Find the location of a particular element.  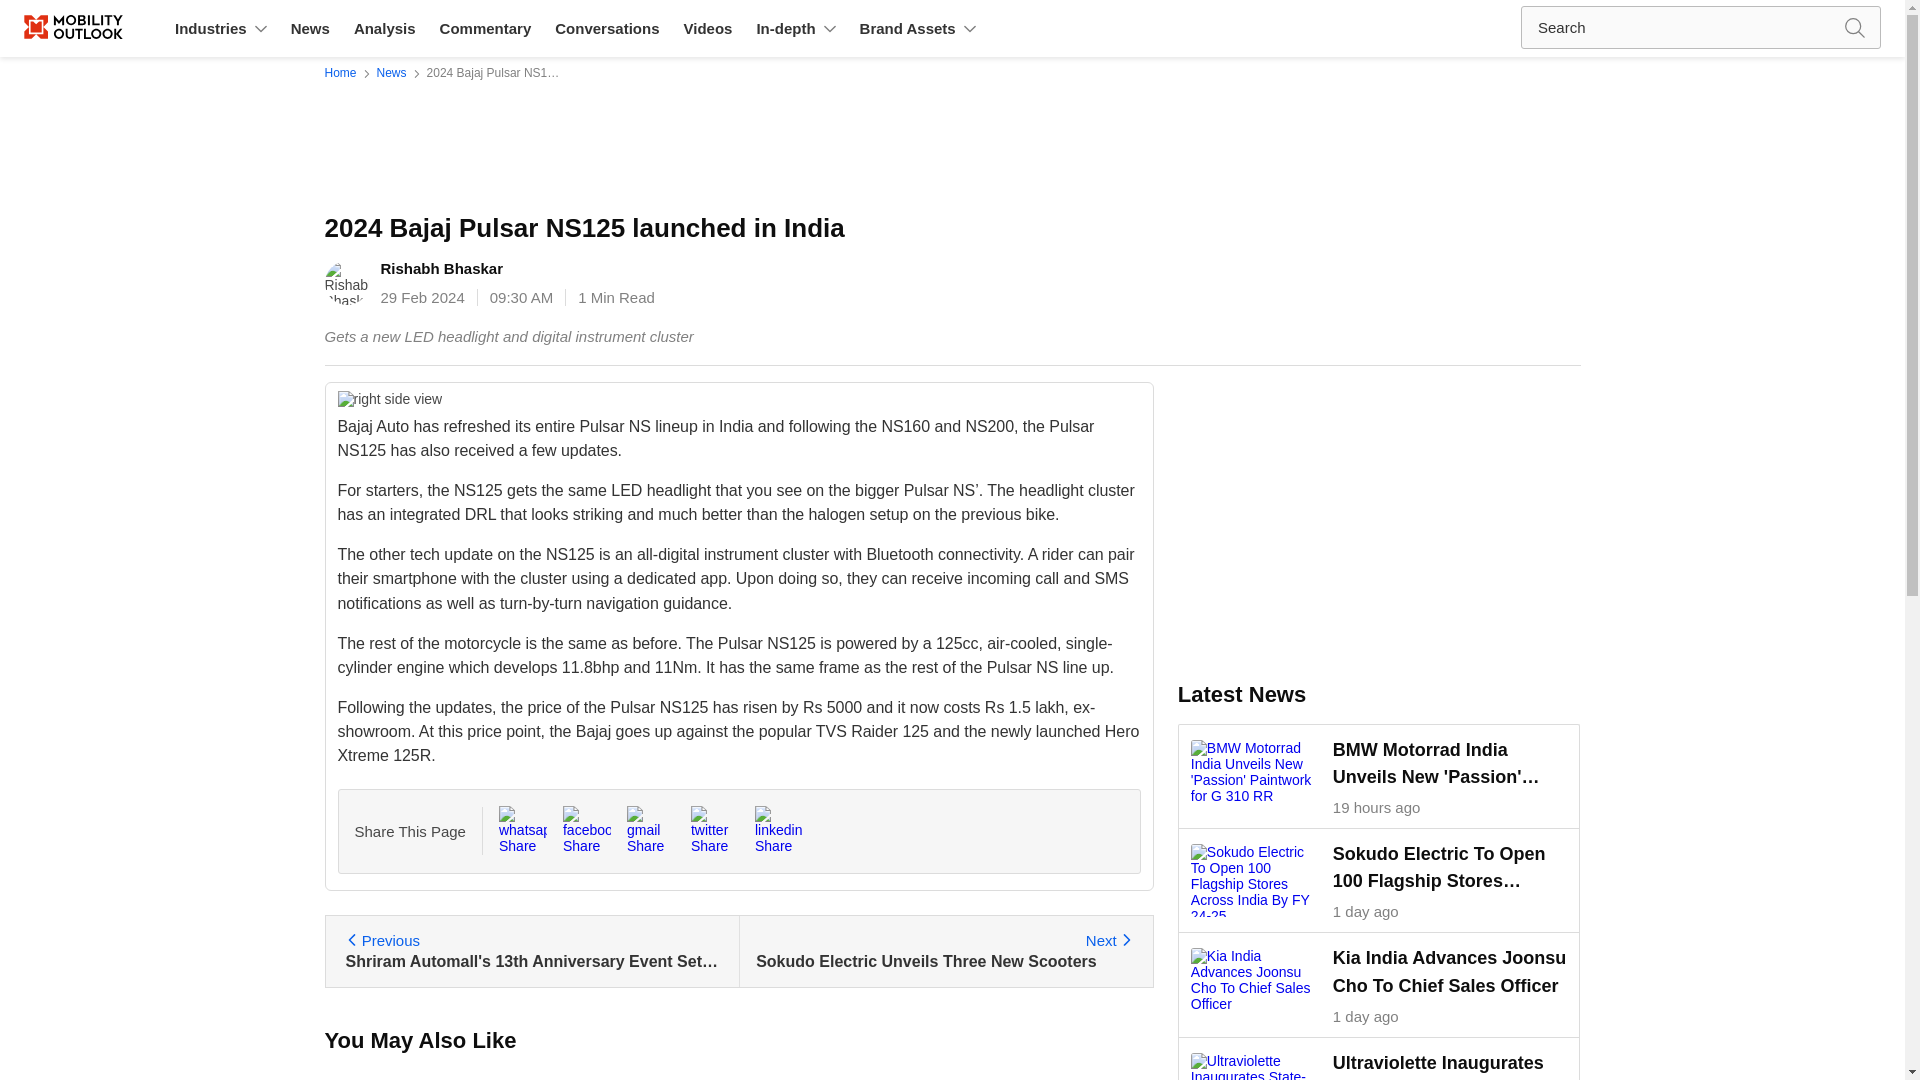

Rishabh Bhaskar is located at coordinates (93, 28).